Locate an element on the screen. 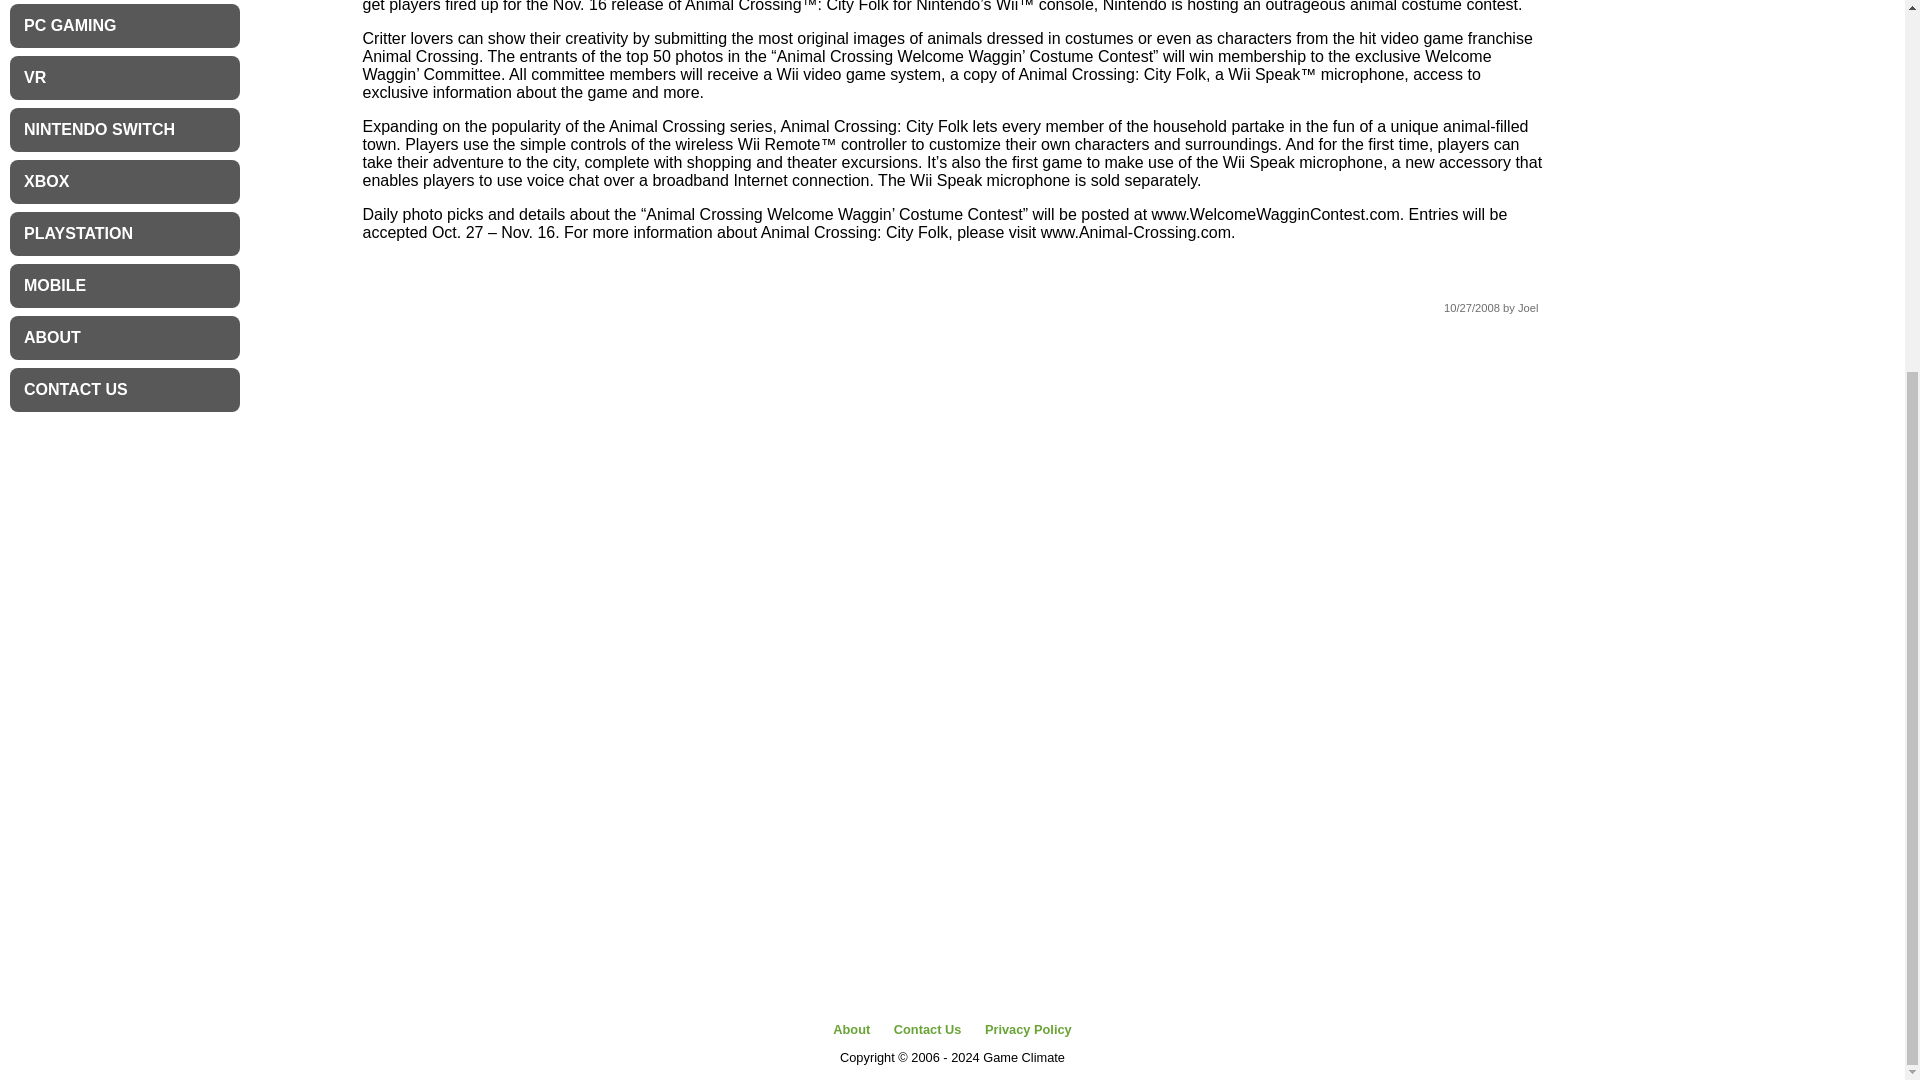  MOBILE is located at coordinates (124, 285).